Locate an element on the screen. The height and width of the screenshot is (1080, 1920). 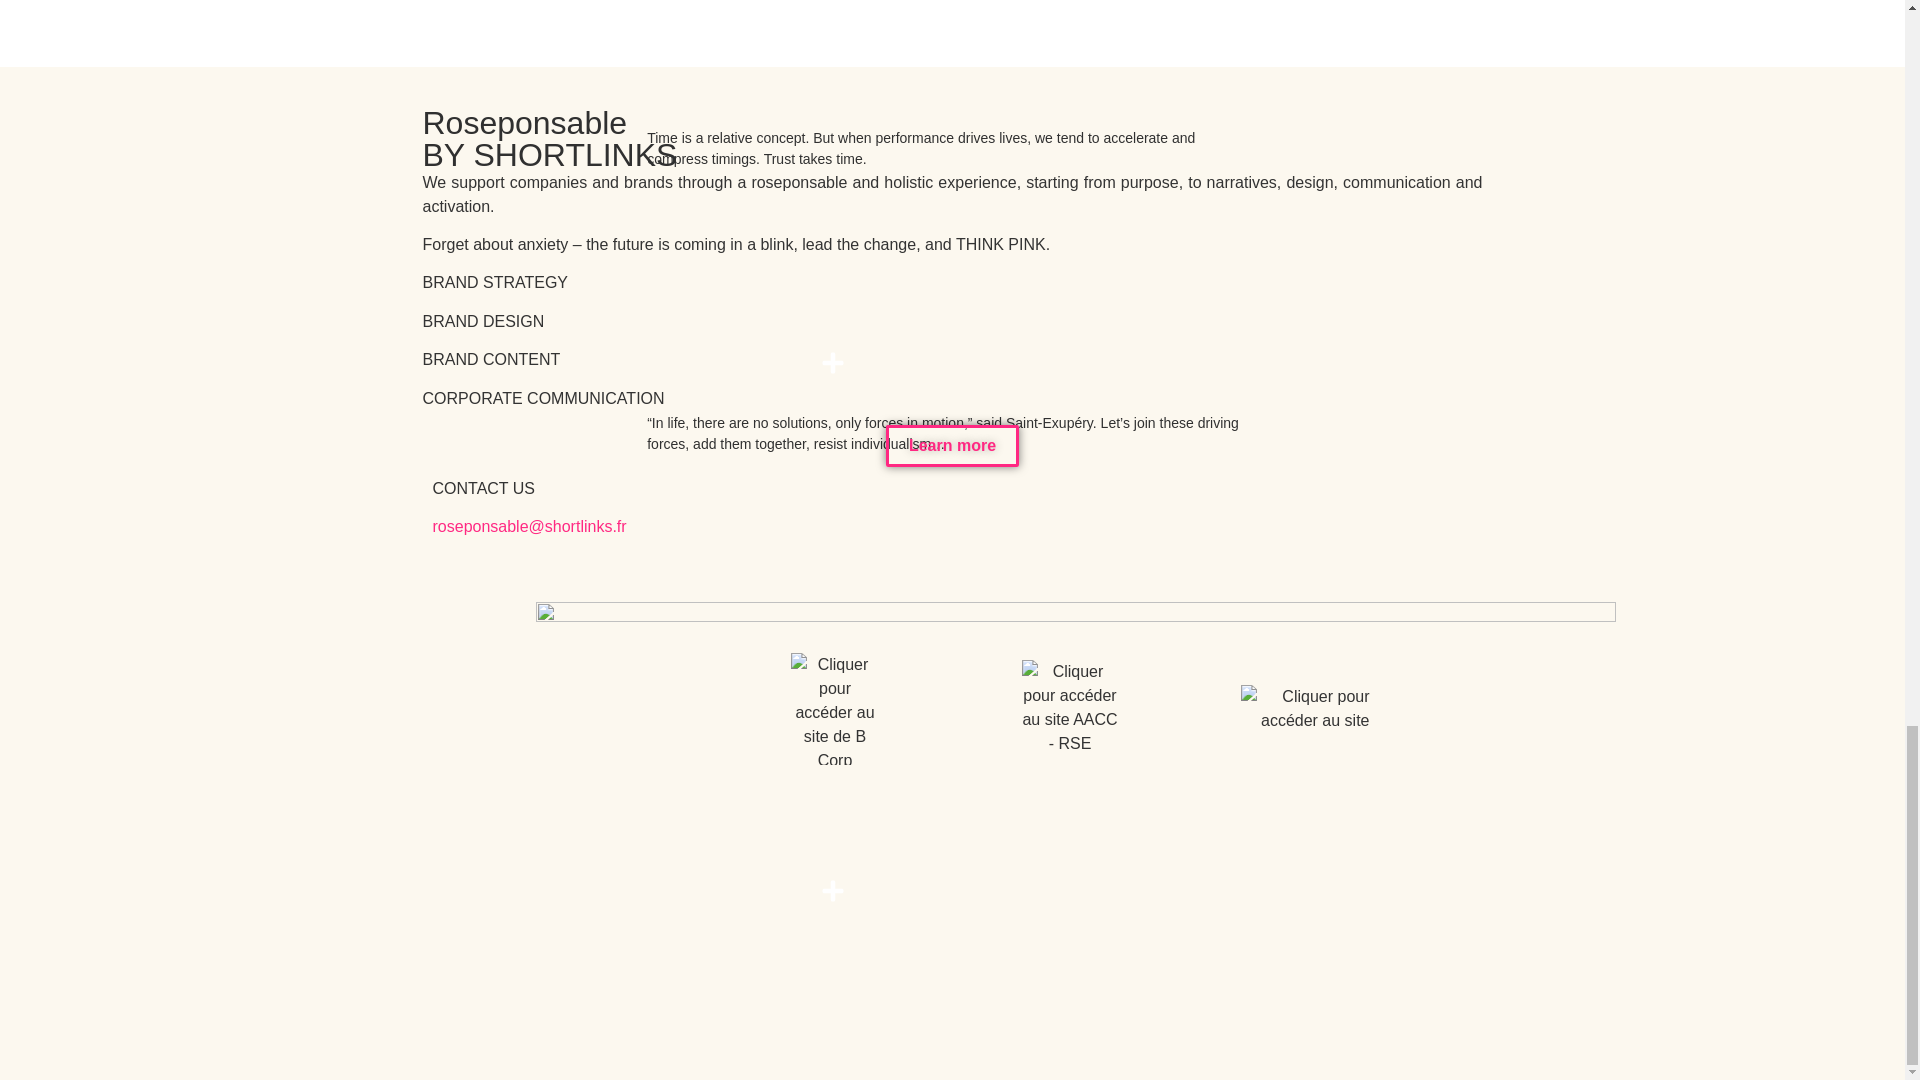
Learn more is located at coordinates (952, 446).